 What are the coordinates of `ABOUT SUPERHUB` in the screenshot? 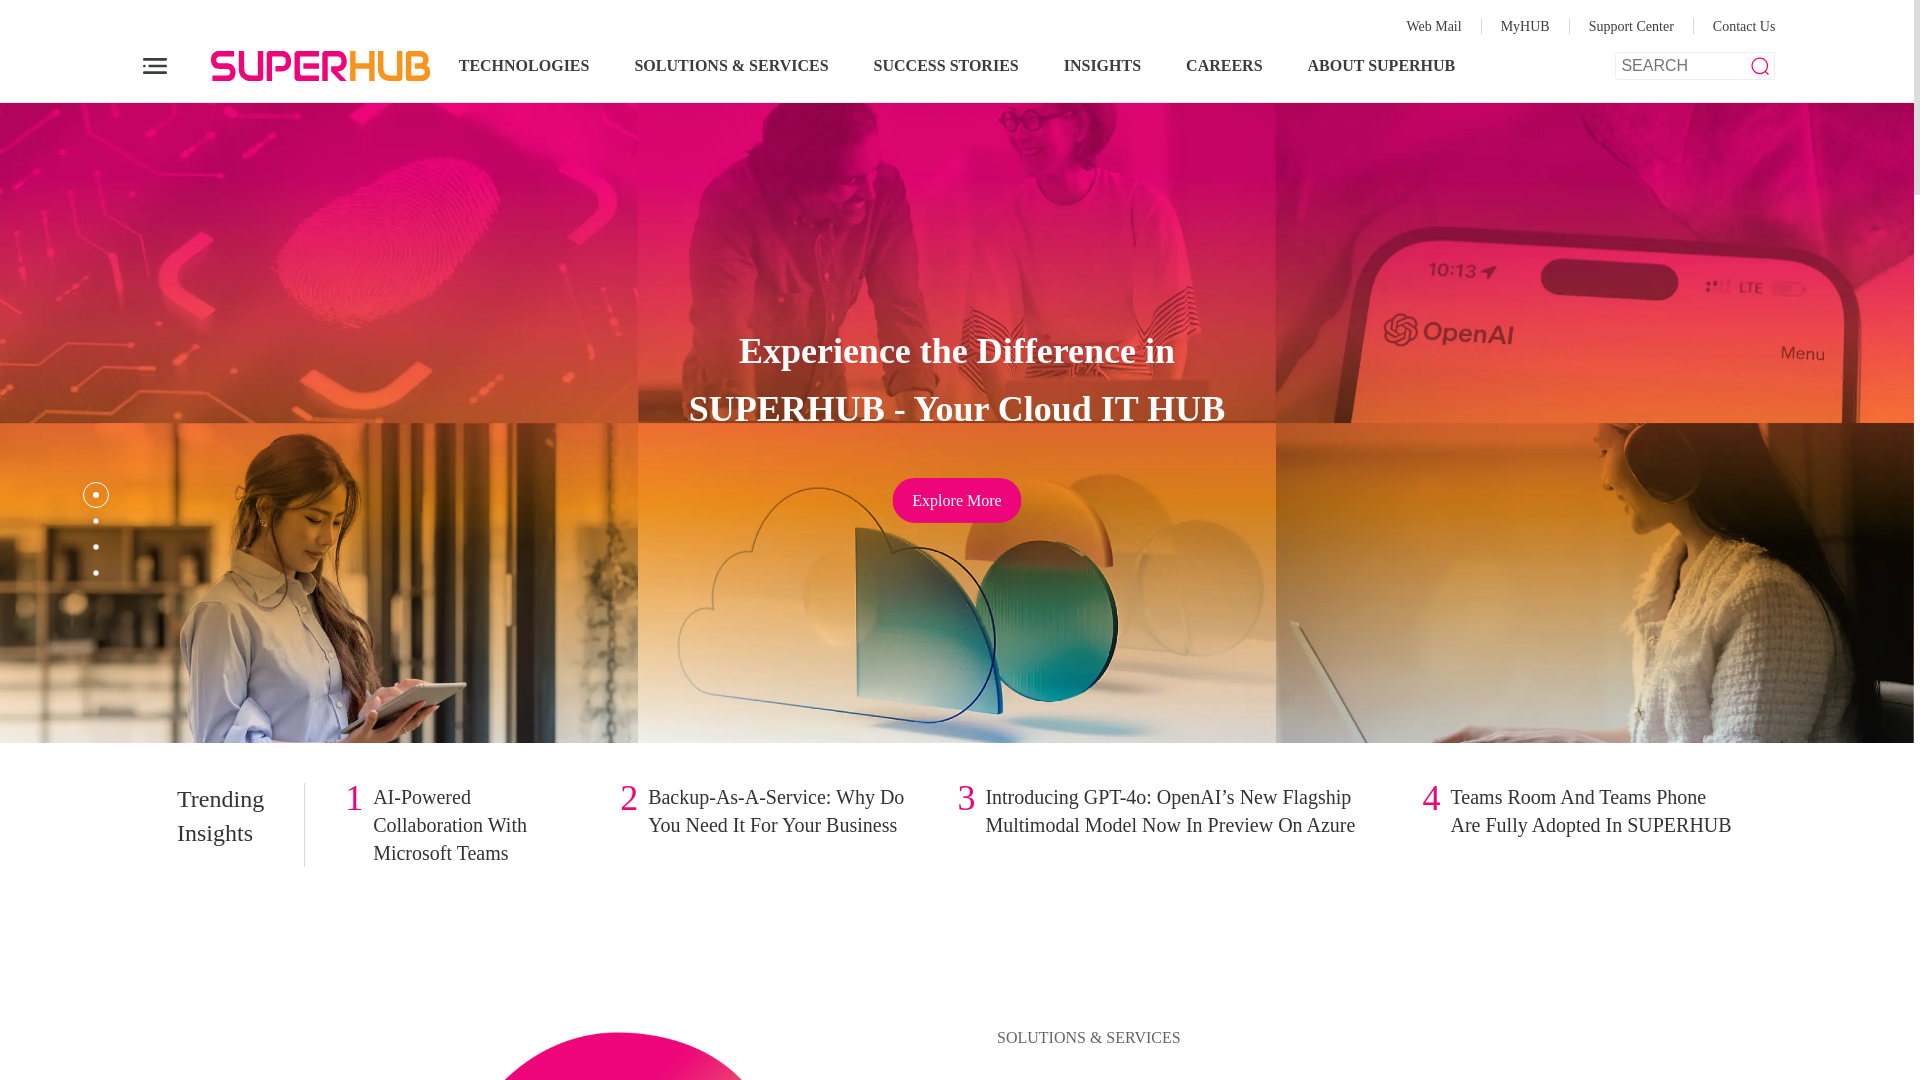 It's located at (1381, 66).